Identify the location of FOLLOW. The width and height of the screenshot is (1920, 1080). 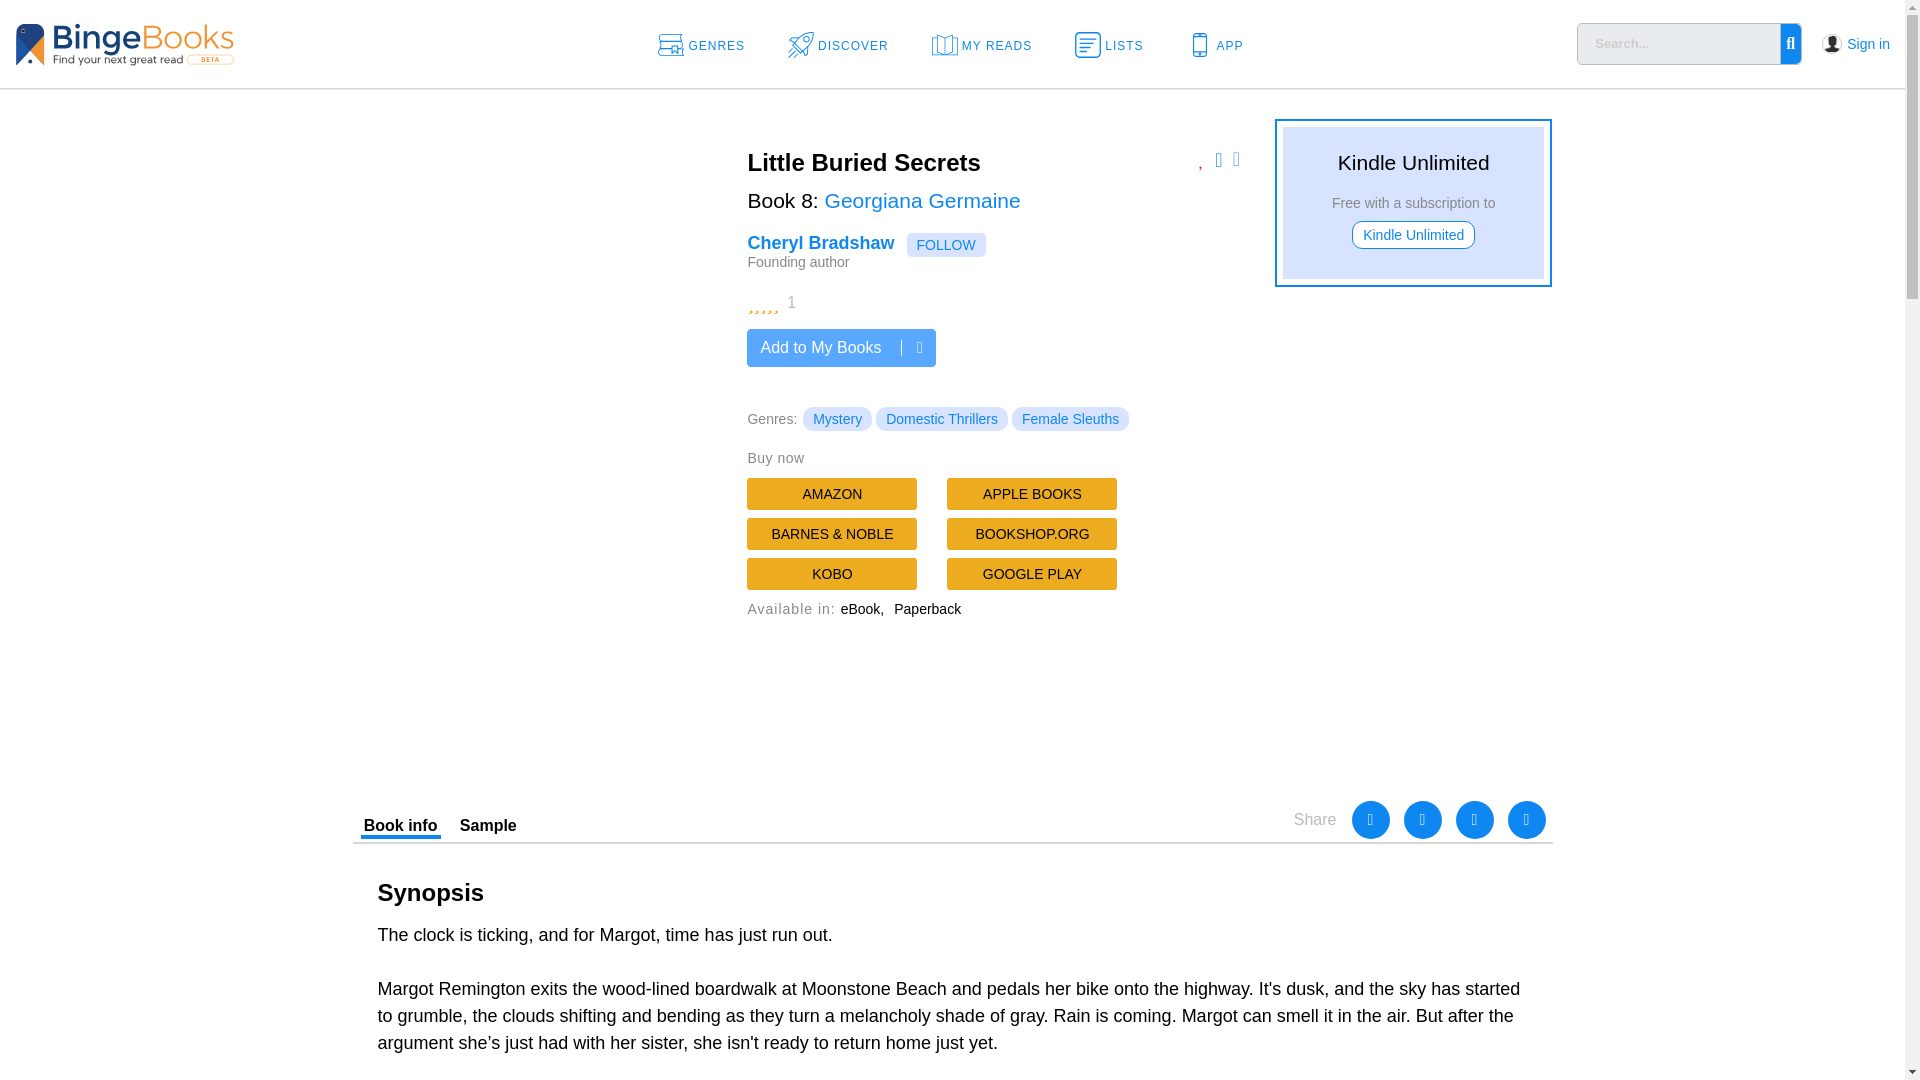
(946, 245).